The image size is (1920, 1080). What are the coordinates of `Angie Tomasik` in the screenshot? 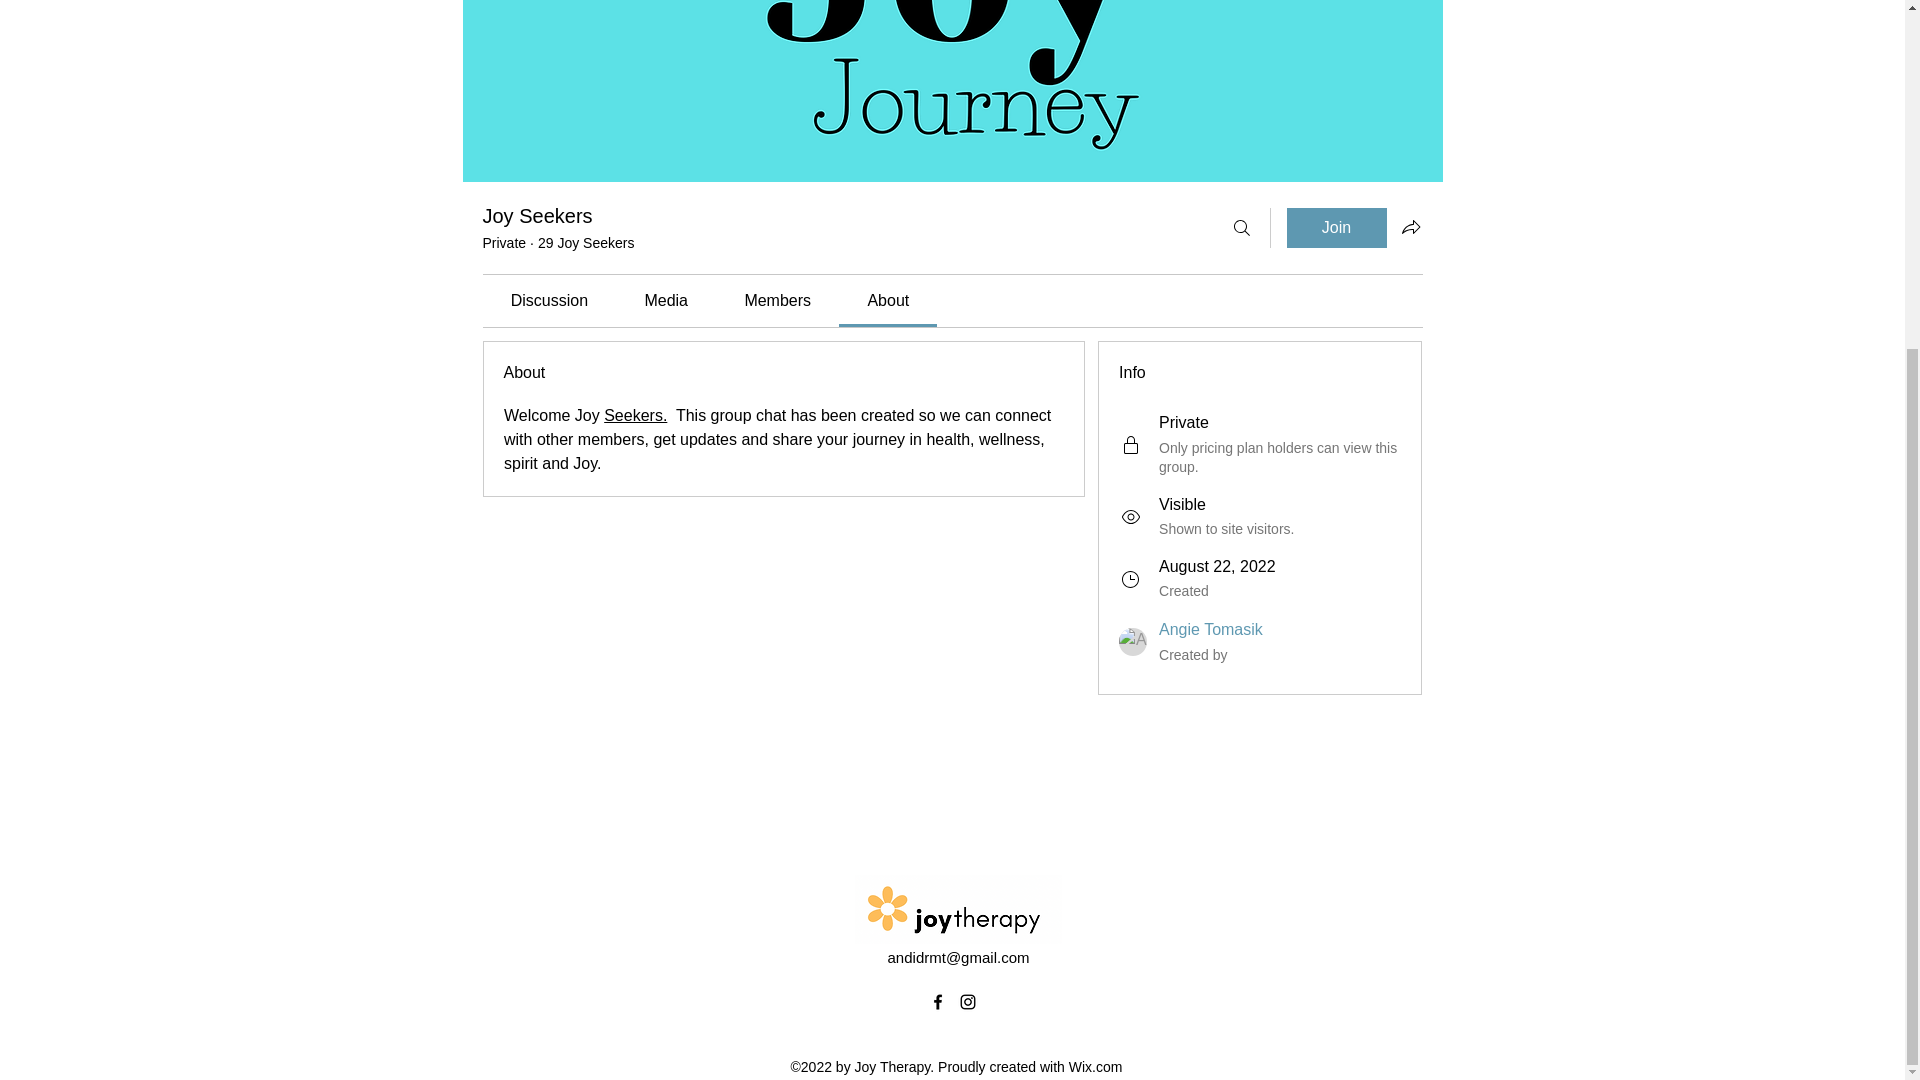 It's located at (1211, 630).